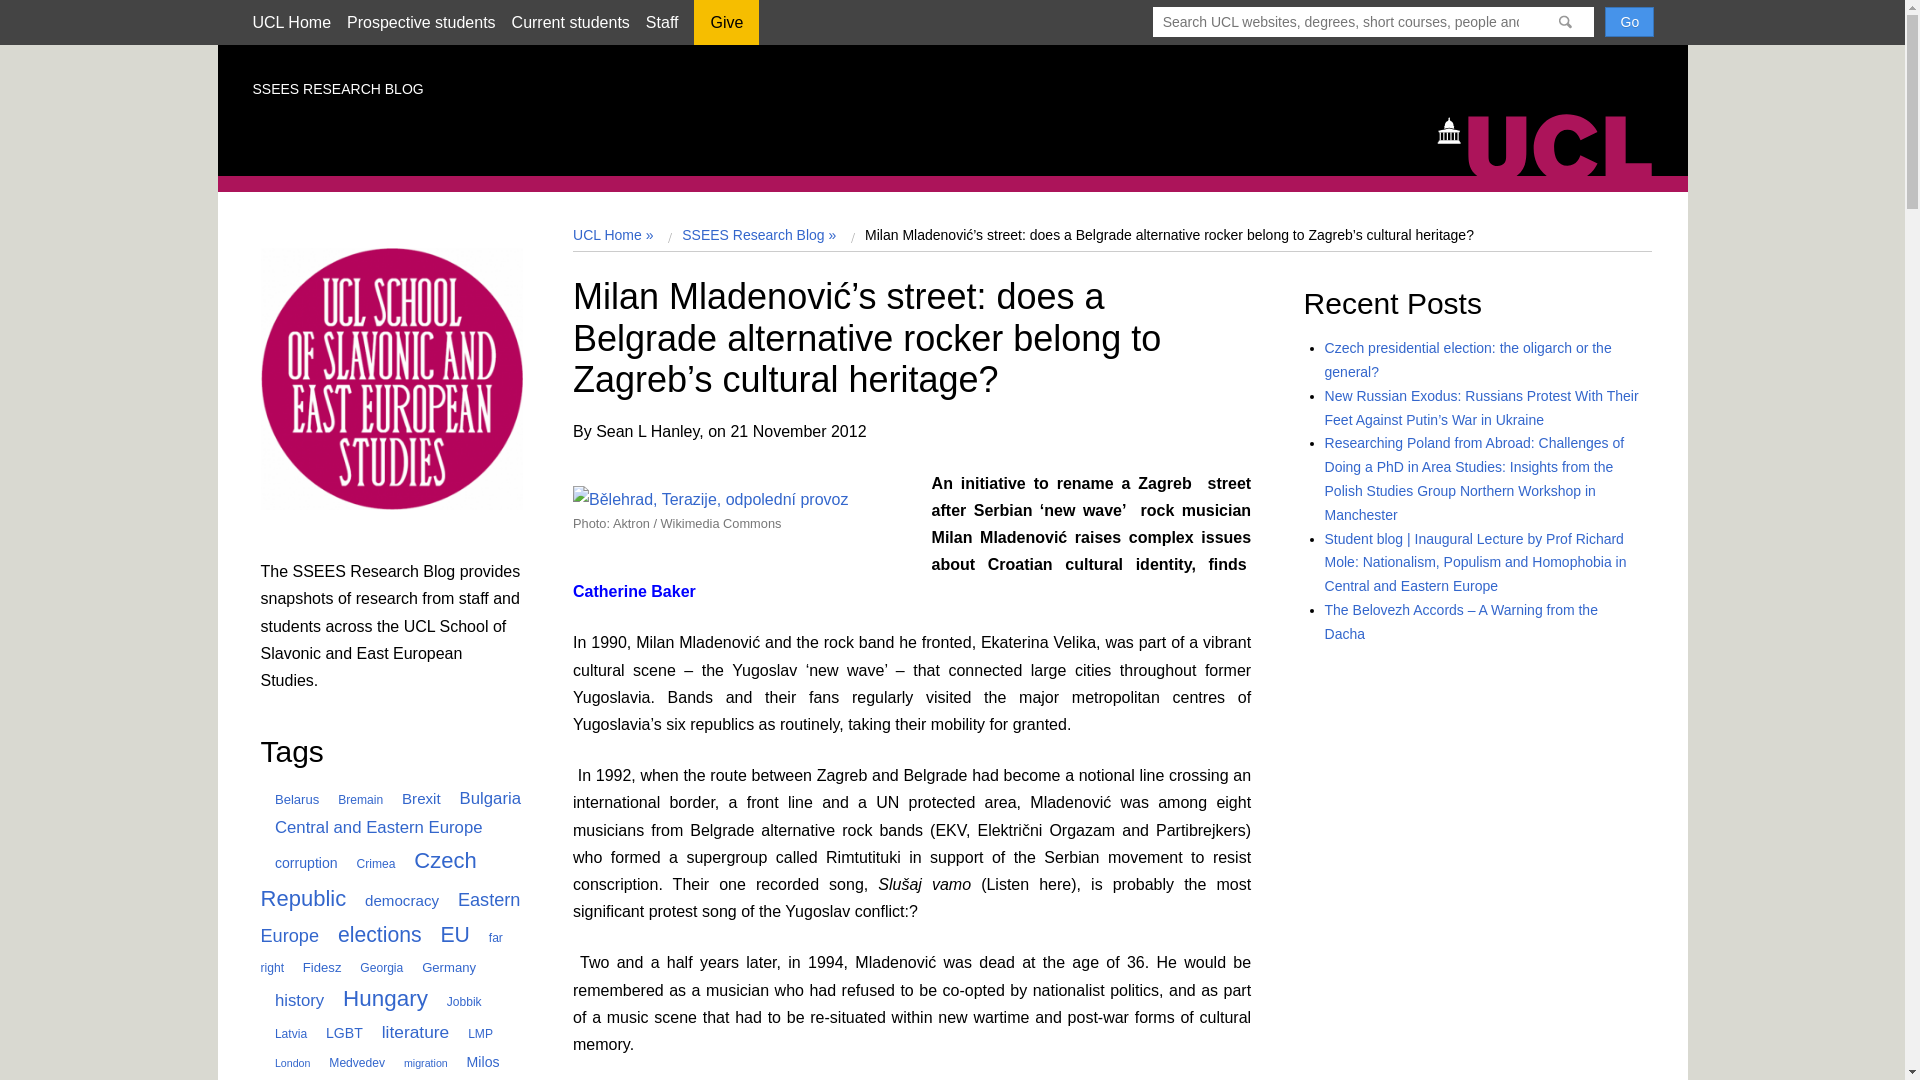 The image size is (1920, 1080). Describe the element at coordinates (373, 934) in the screenshot. I see `elections` at that location.